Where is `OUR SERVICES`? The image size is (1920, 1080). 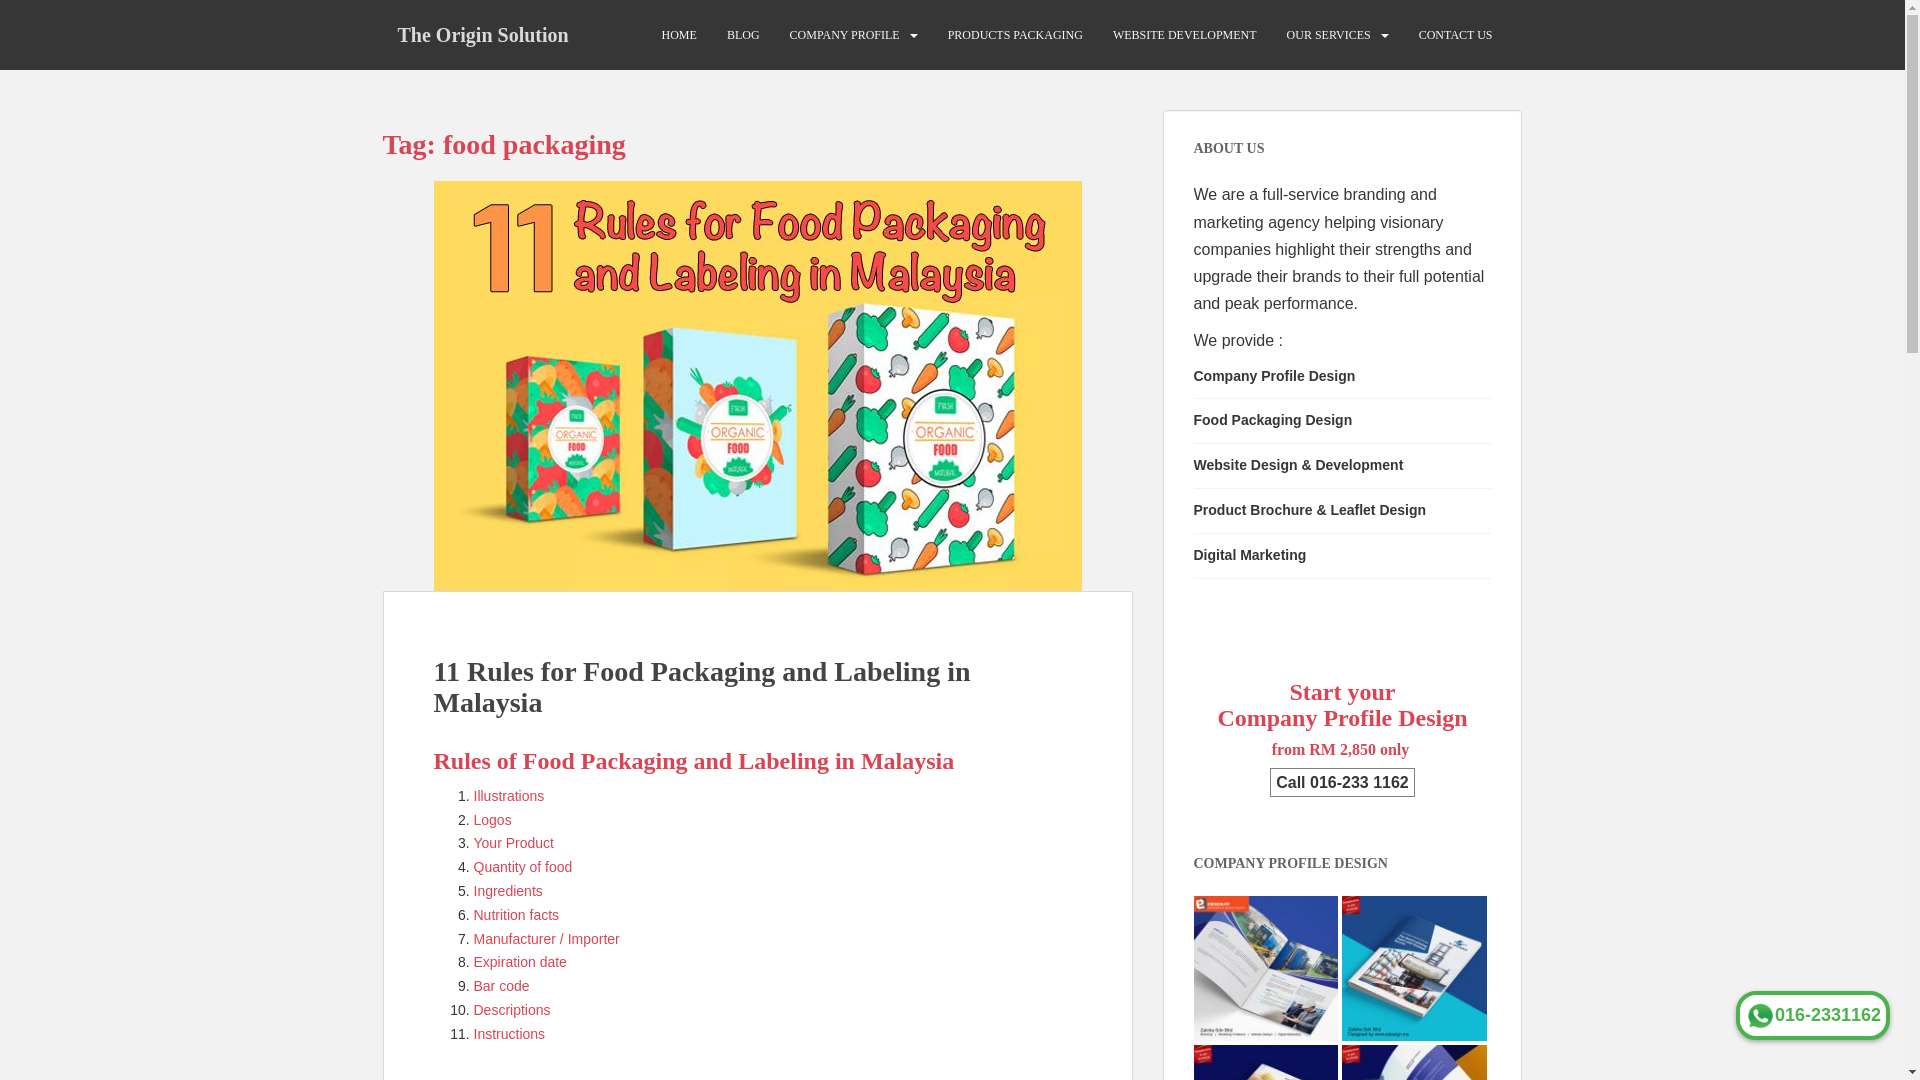 OUR SERVICES is located at coordinates (1328, 35).